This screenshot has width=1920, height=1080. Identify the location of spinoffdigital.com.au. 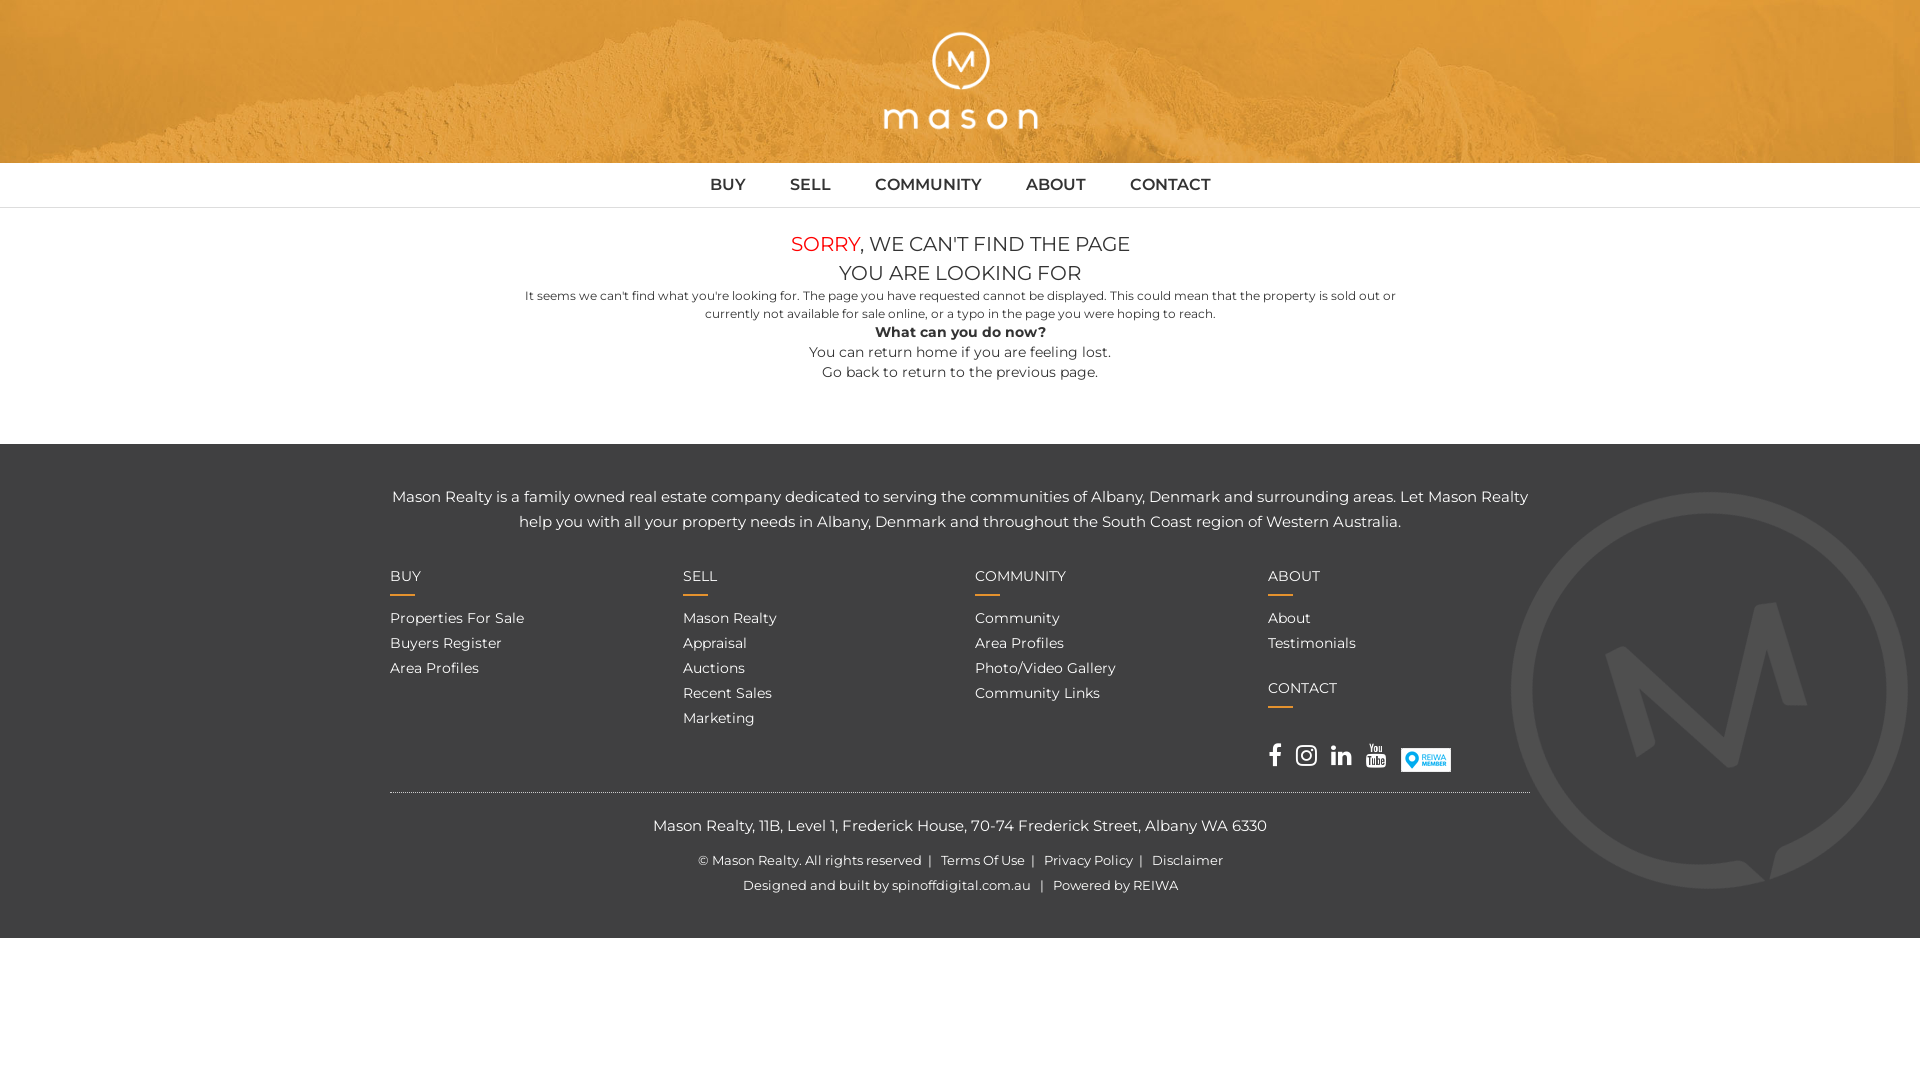
(962, 885).